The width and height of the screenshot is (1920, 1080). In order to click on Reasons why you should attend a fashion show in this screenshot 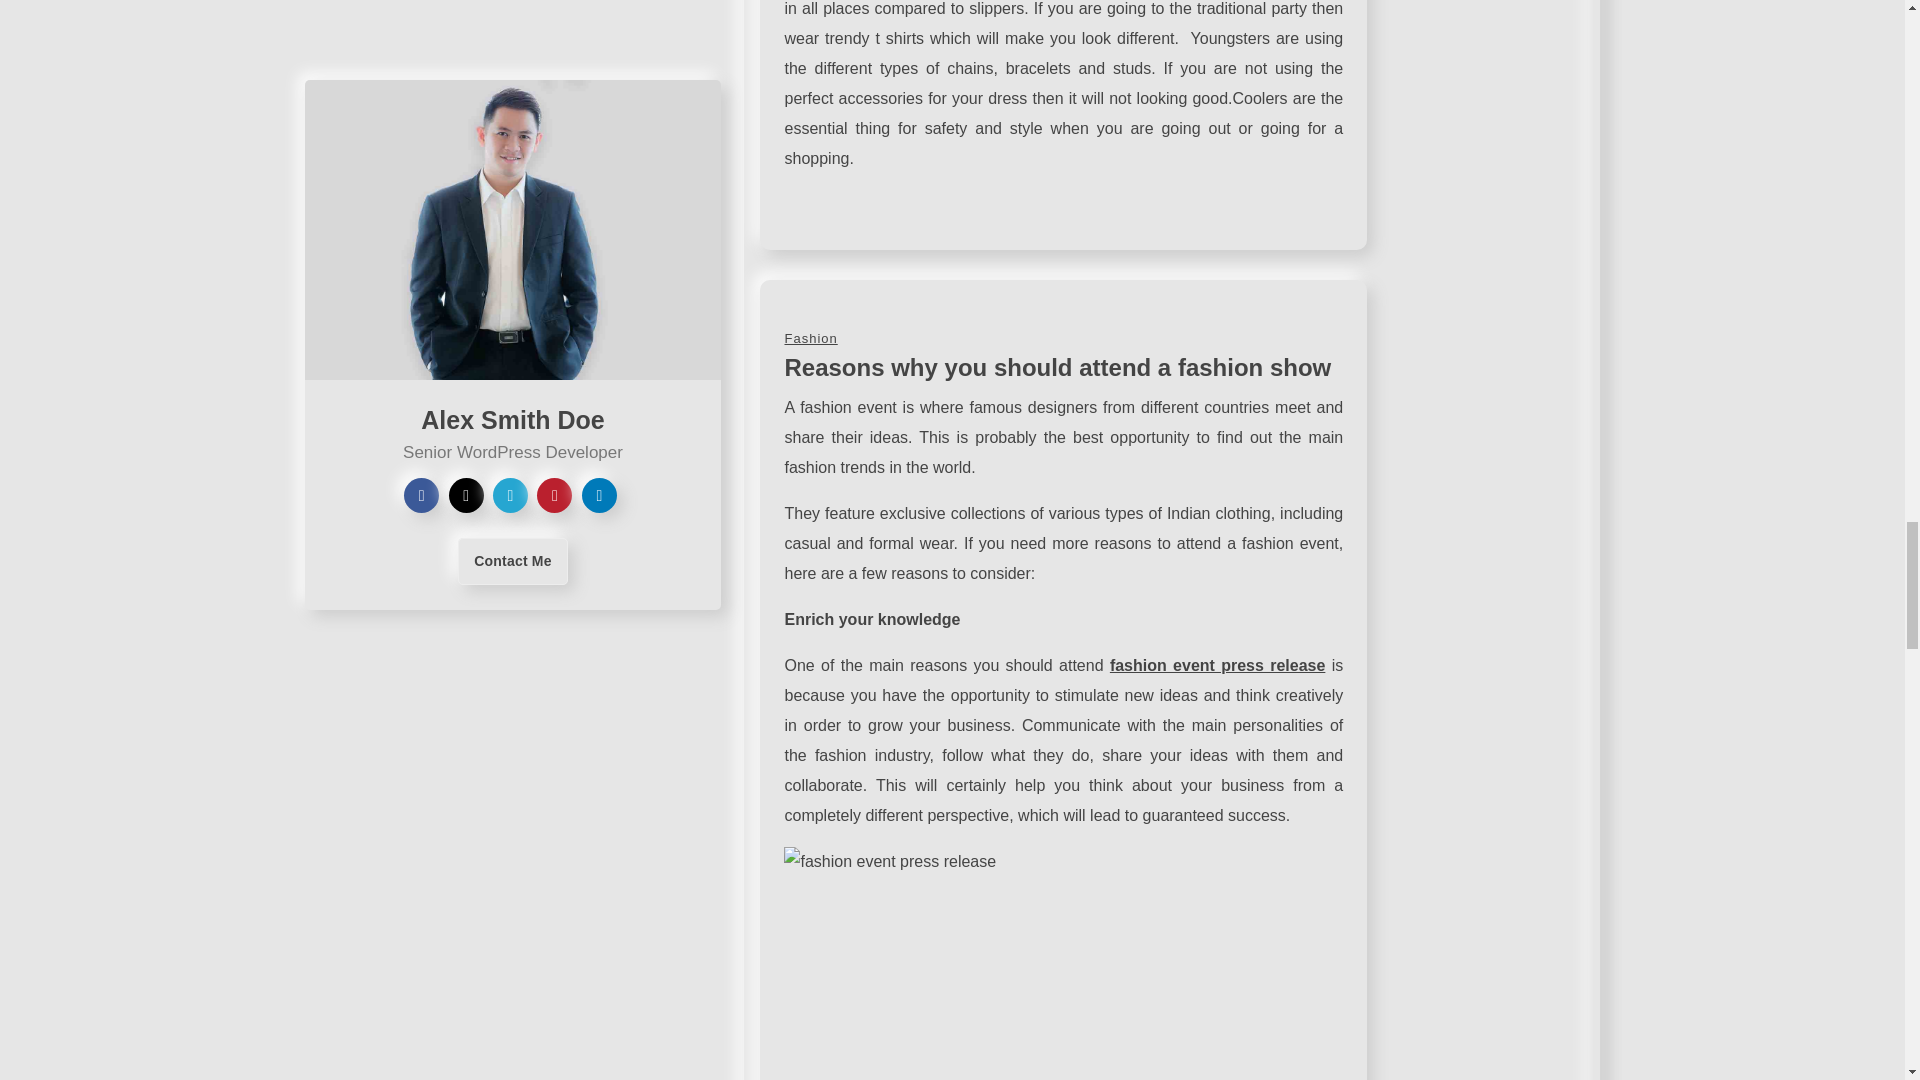, I will do `click(1056, 368)`.